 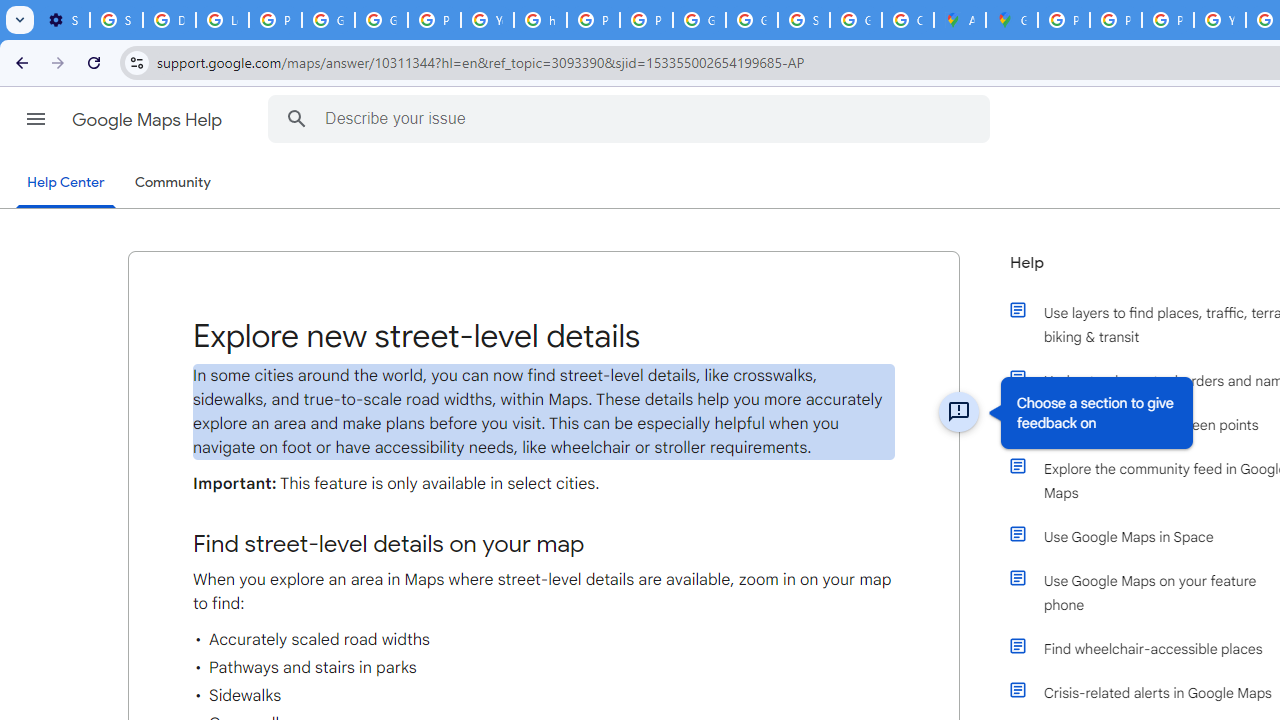 What do you see at coordinates (1116, 20) in the screenshot?
I see `Privacy Help Center - Policies Help` at bounding box center [1116, 20].